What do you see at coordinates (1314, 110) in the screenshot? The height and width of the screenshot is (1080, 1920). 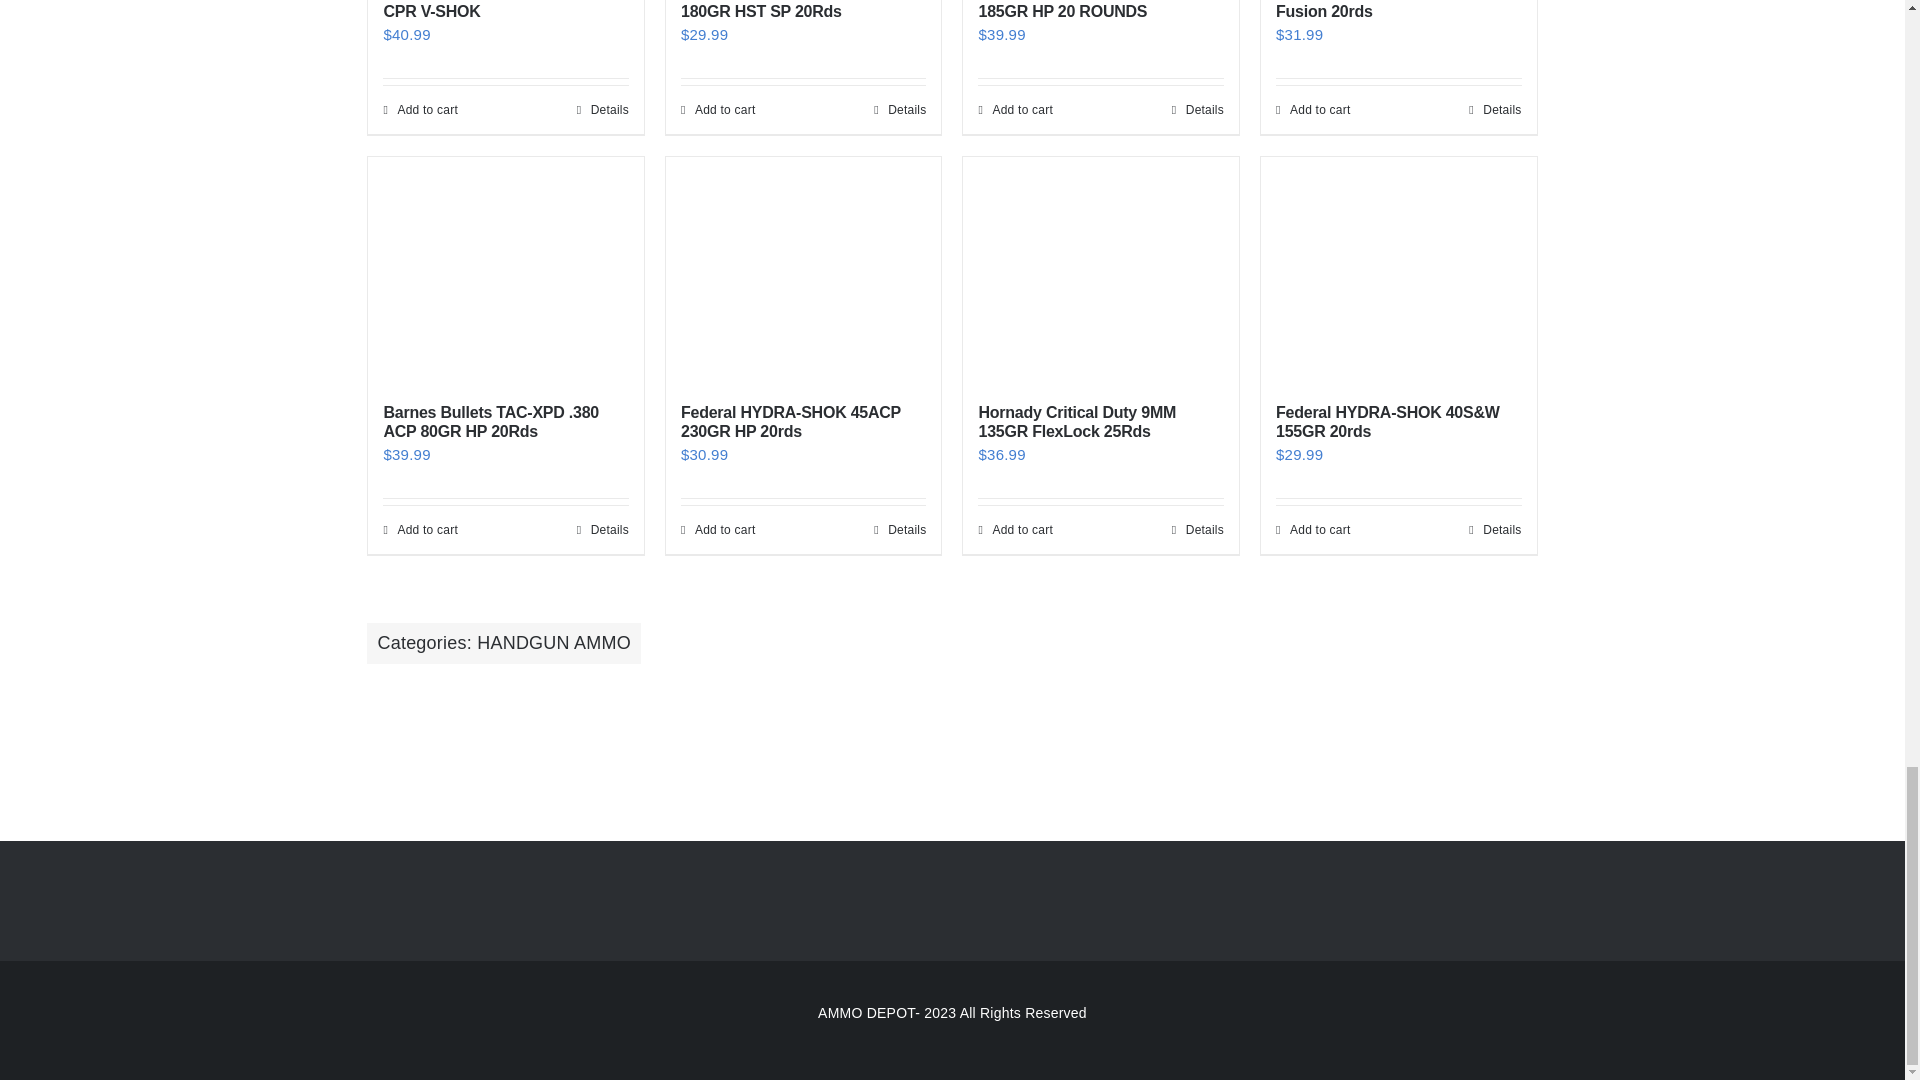 I see `Add to cart` at bounding box center [1314, 110].